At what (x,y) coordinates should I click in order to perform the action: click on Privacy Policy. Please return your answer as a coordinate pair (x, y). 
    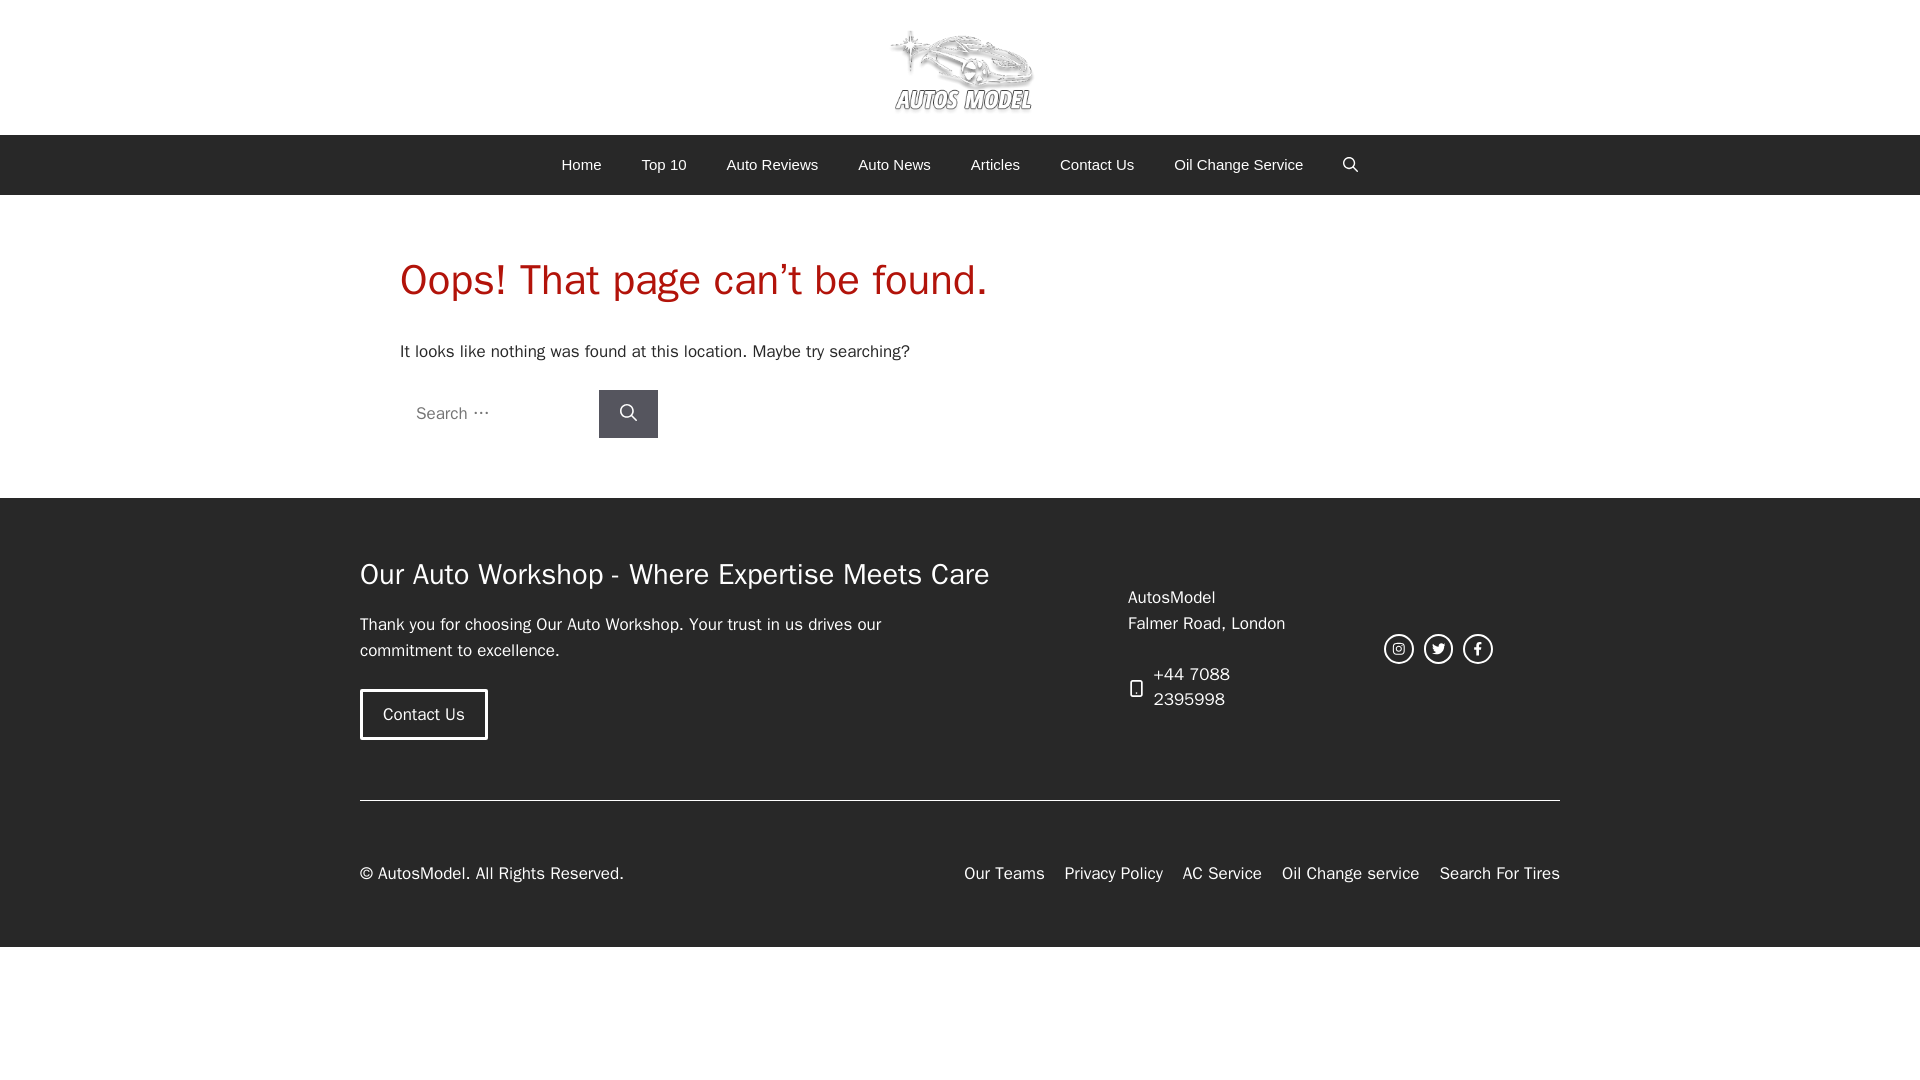
    Looking at the image, I should click on (1114, 873).